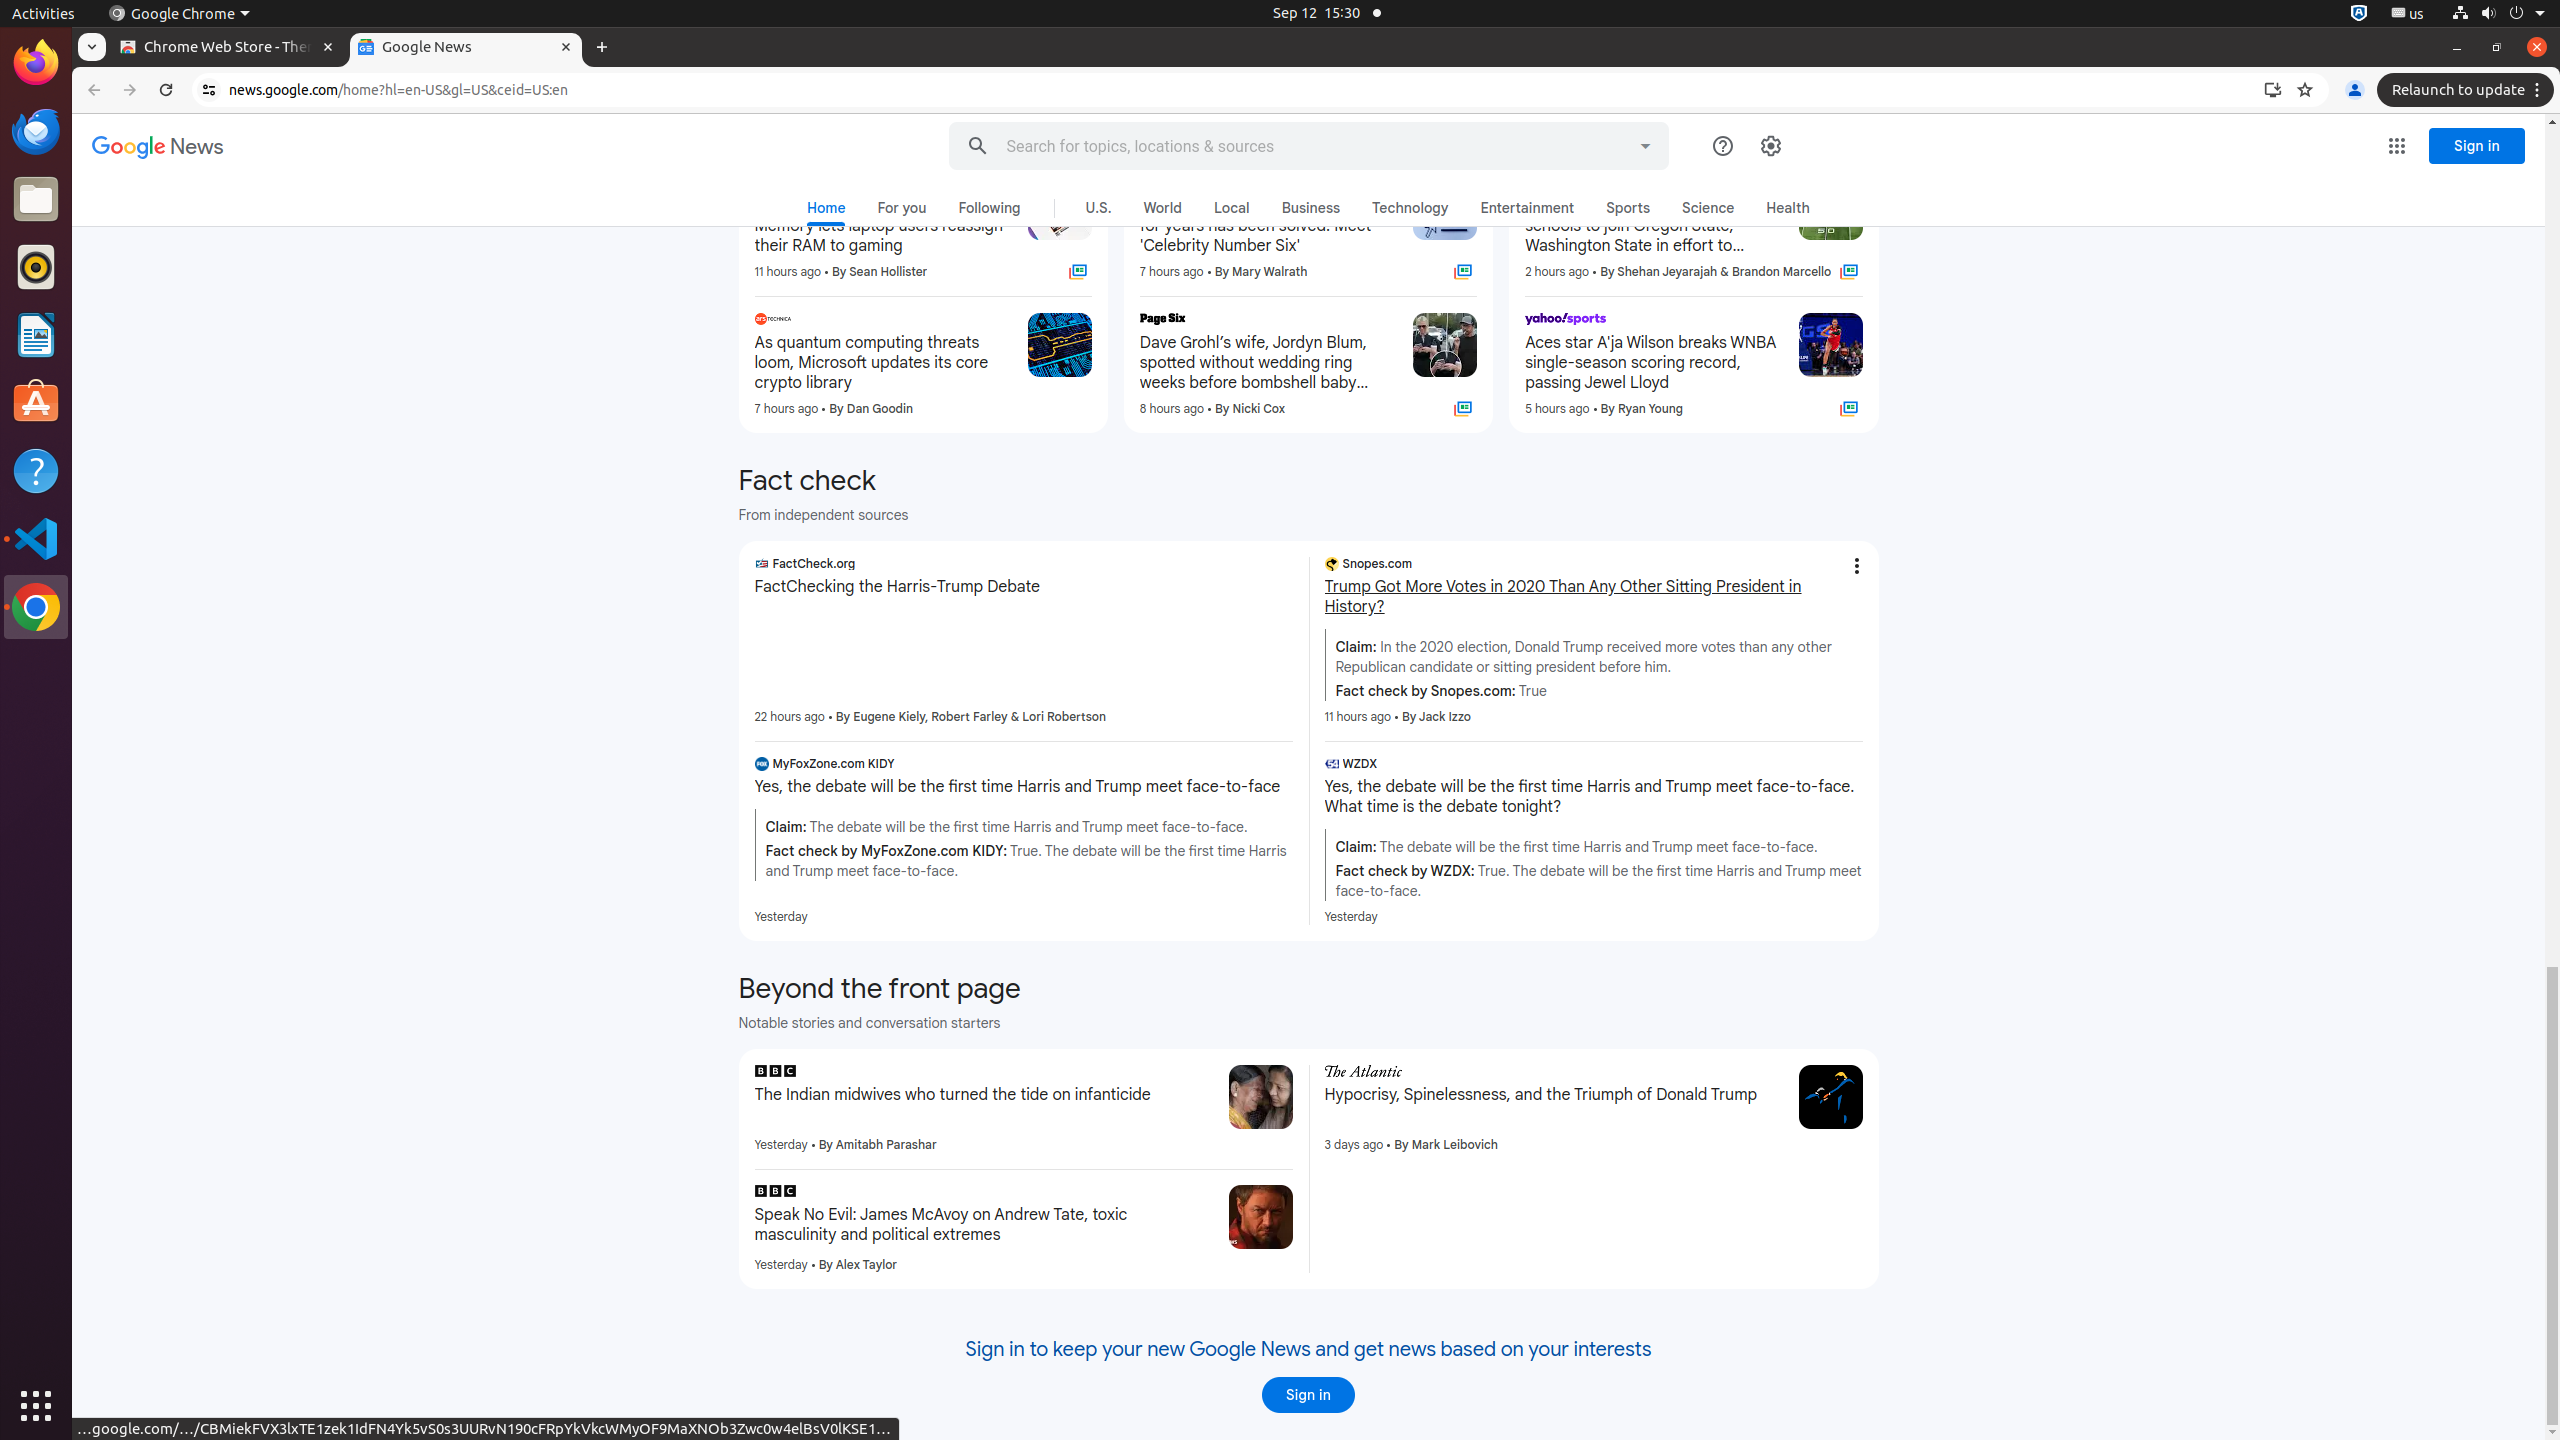 The image size is (2560, 1440). What do you see at coordinates (1006, 322) in the screenshot?
I see `More - As quantum computing threats loom, Microsoft updates its core crypto library` at bounding box center [1006, 322].